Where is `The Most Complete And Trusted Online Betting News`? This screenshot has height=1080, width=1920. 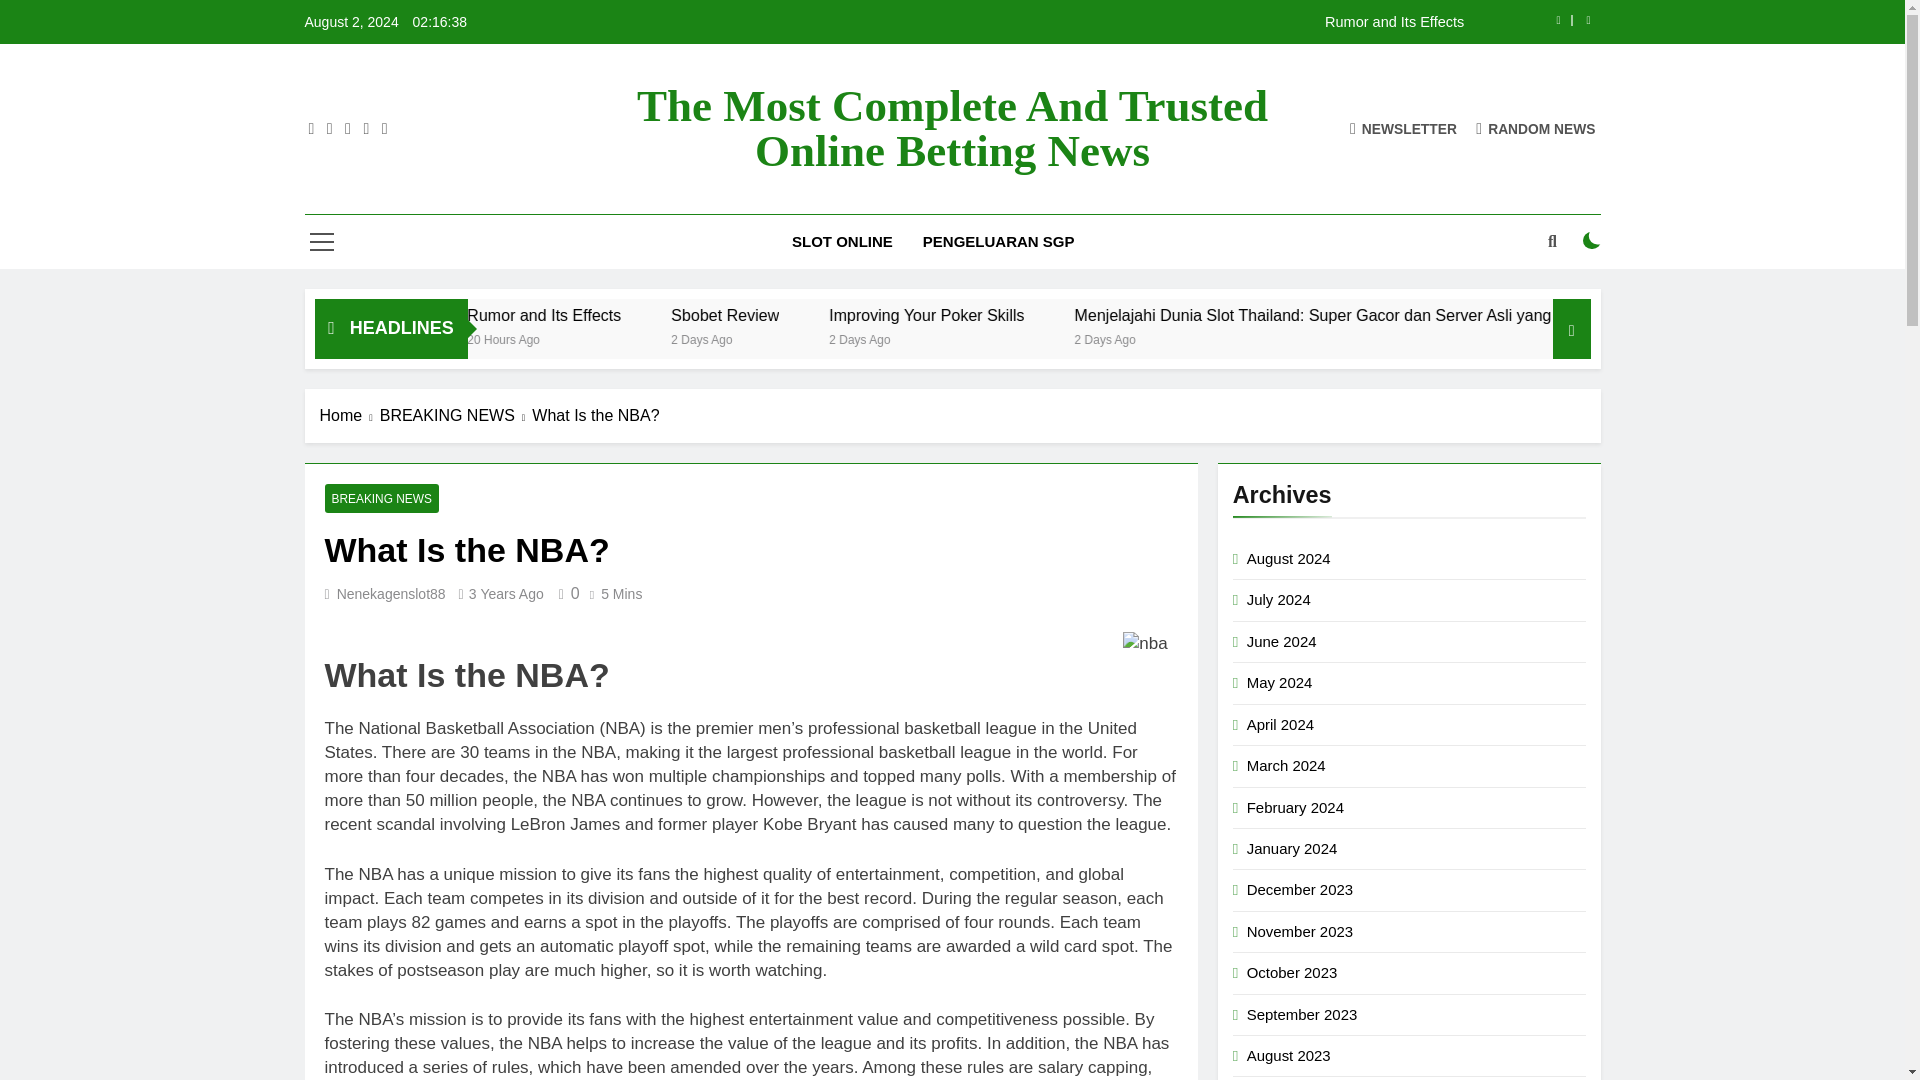
The Most Complete And Trusted Online Betting News is located at coordinates (952, 128).